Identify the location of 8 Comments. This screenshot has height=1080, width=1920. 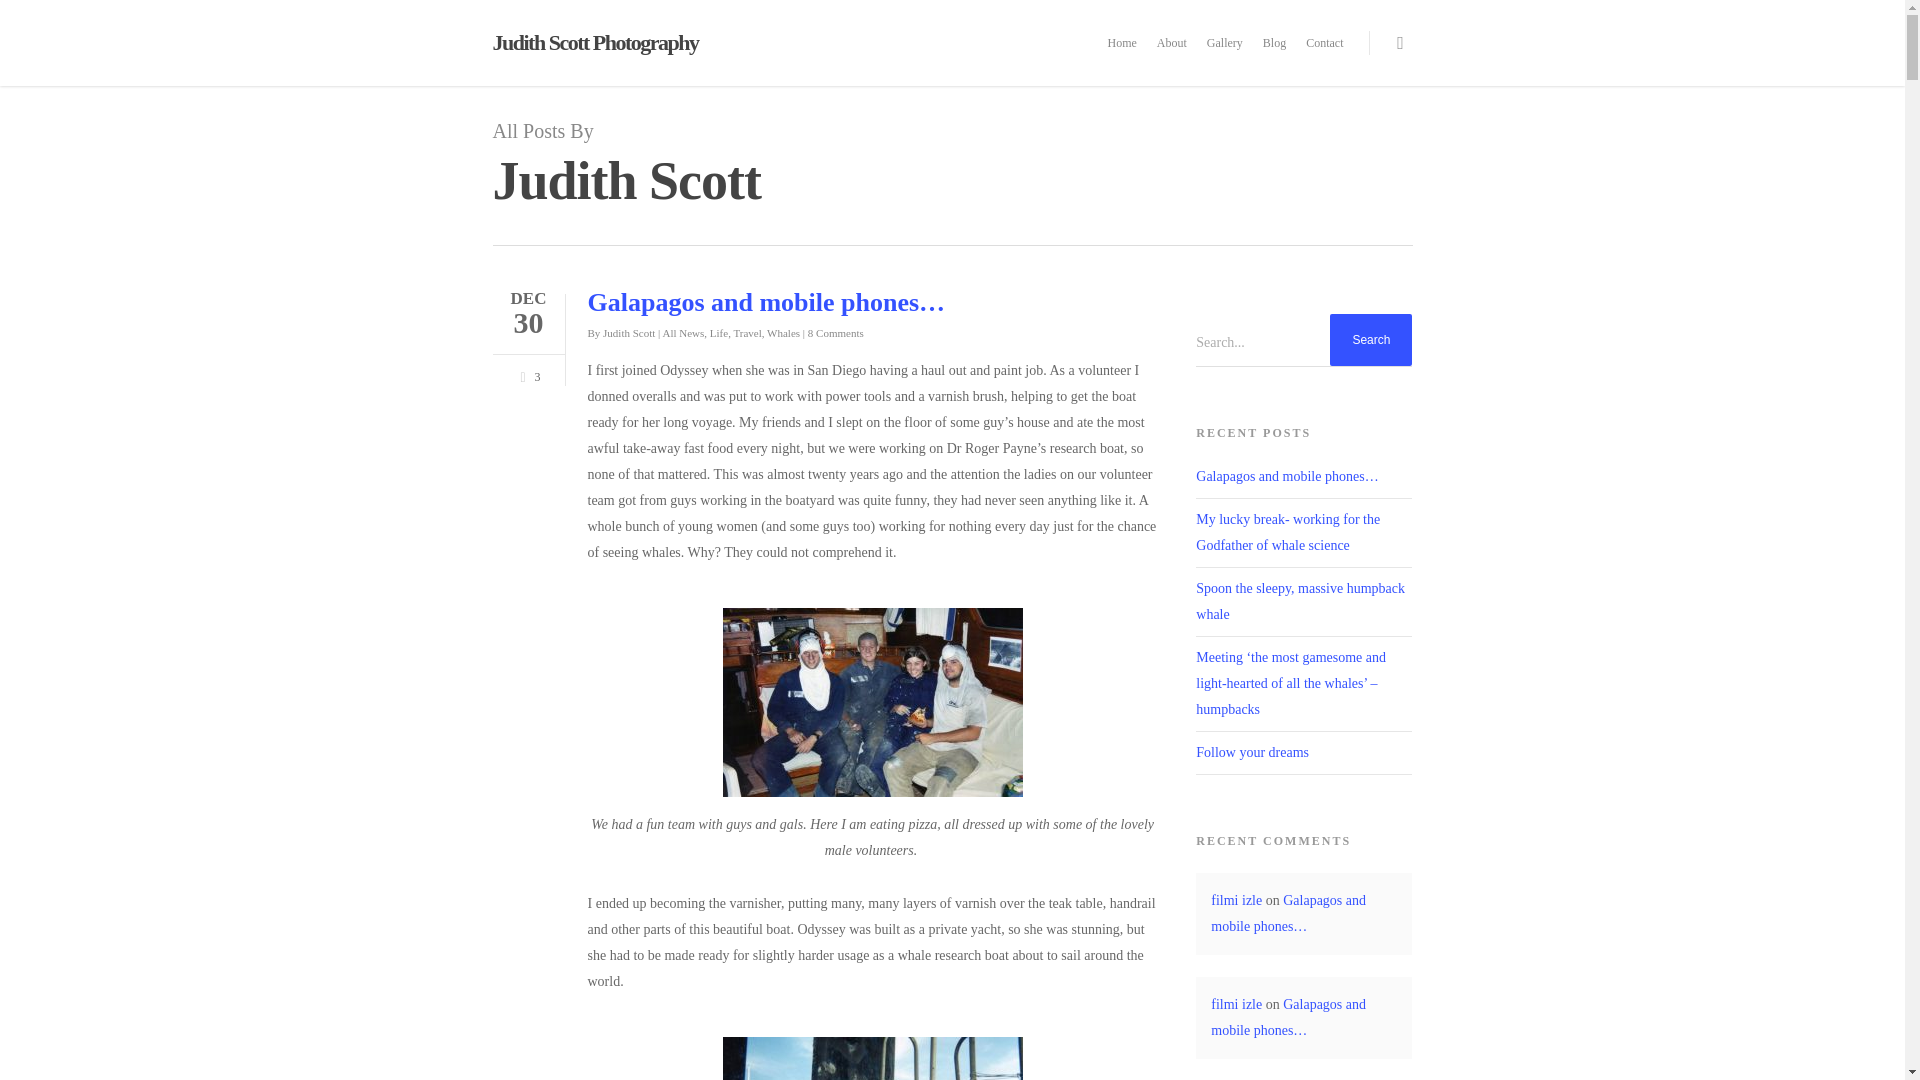
(836, 333).